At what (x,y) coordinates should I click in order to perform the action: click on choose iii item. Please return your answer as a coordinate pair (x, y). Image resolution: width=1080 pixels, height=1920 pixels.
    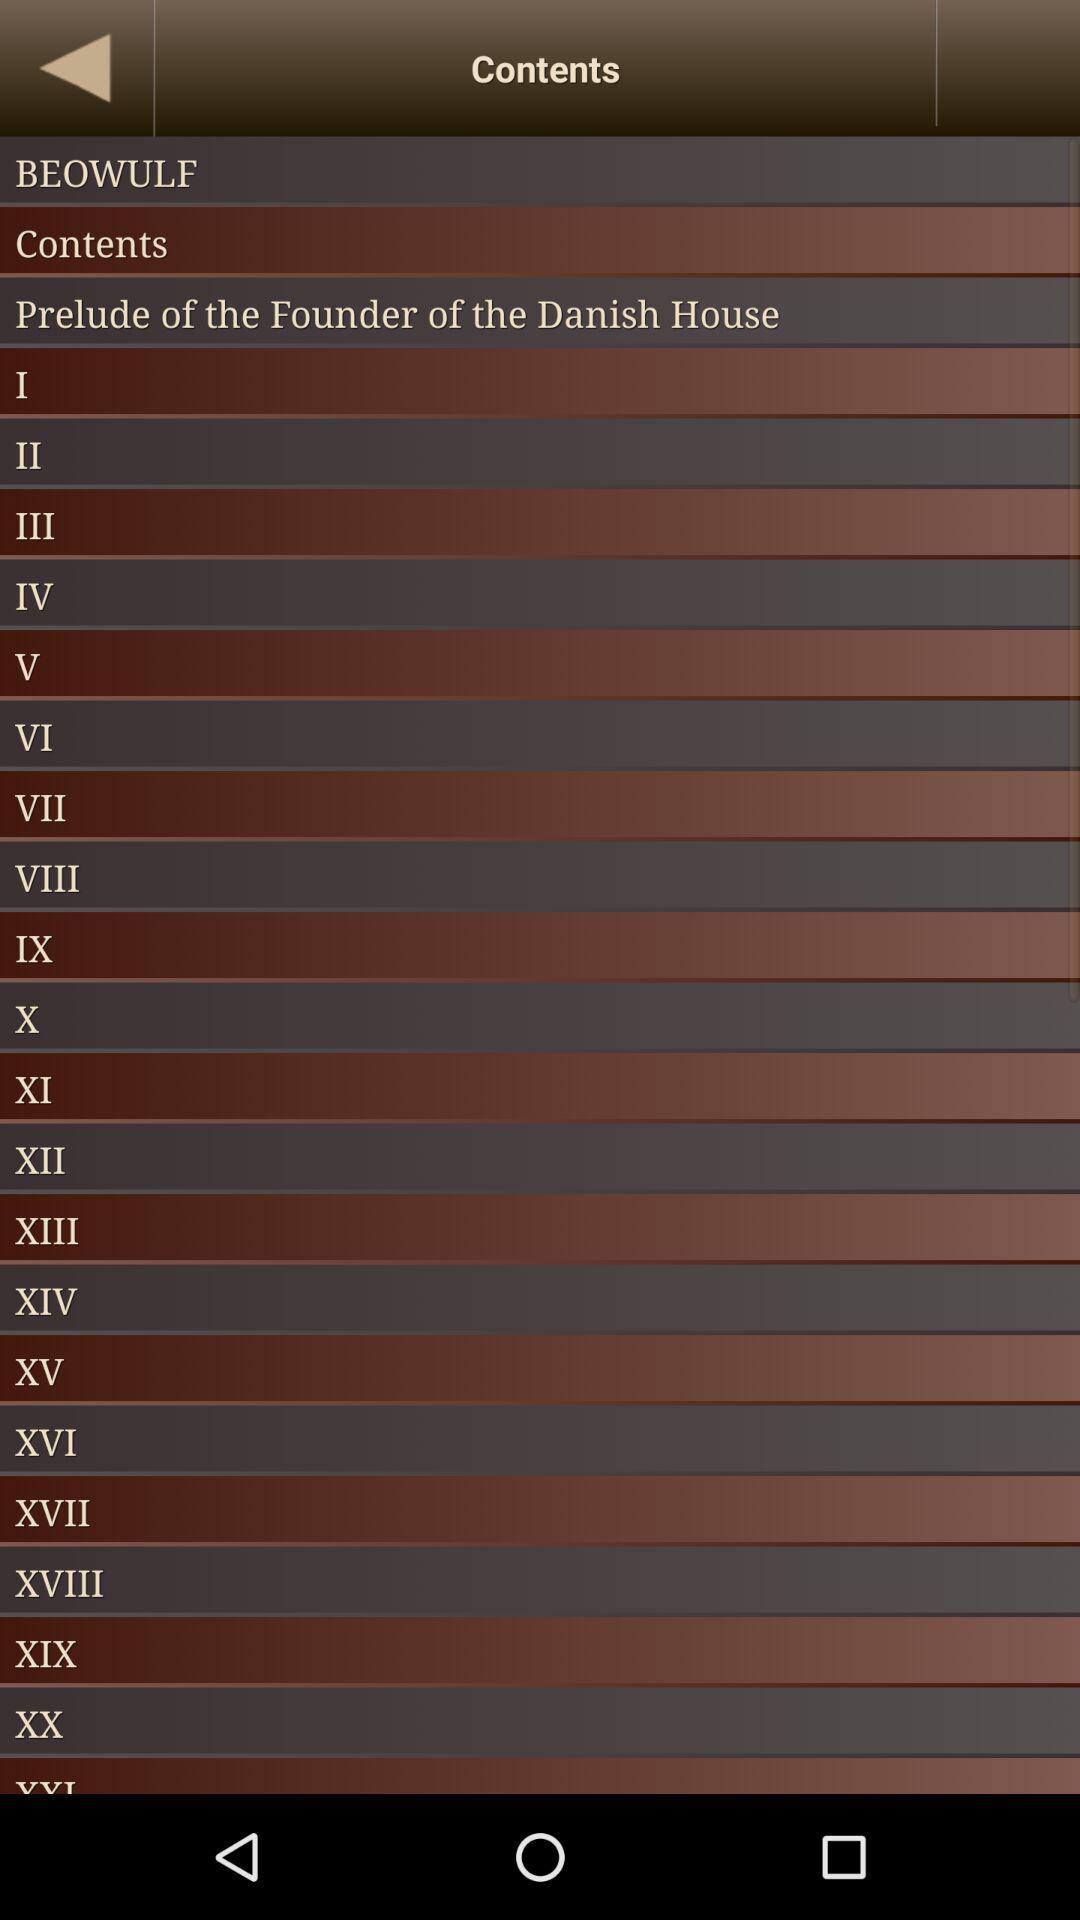
    Looking at the image, I should click on (540, 524).